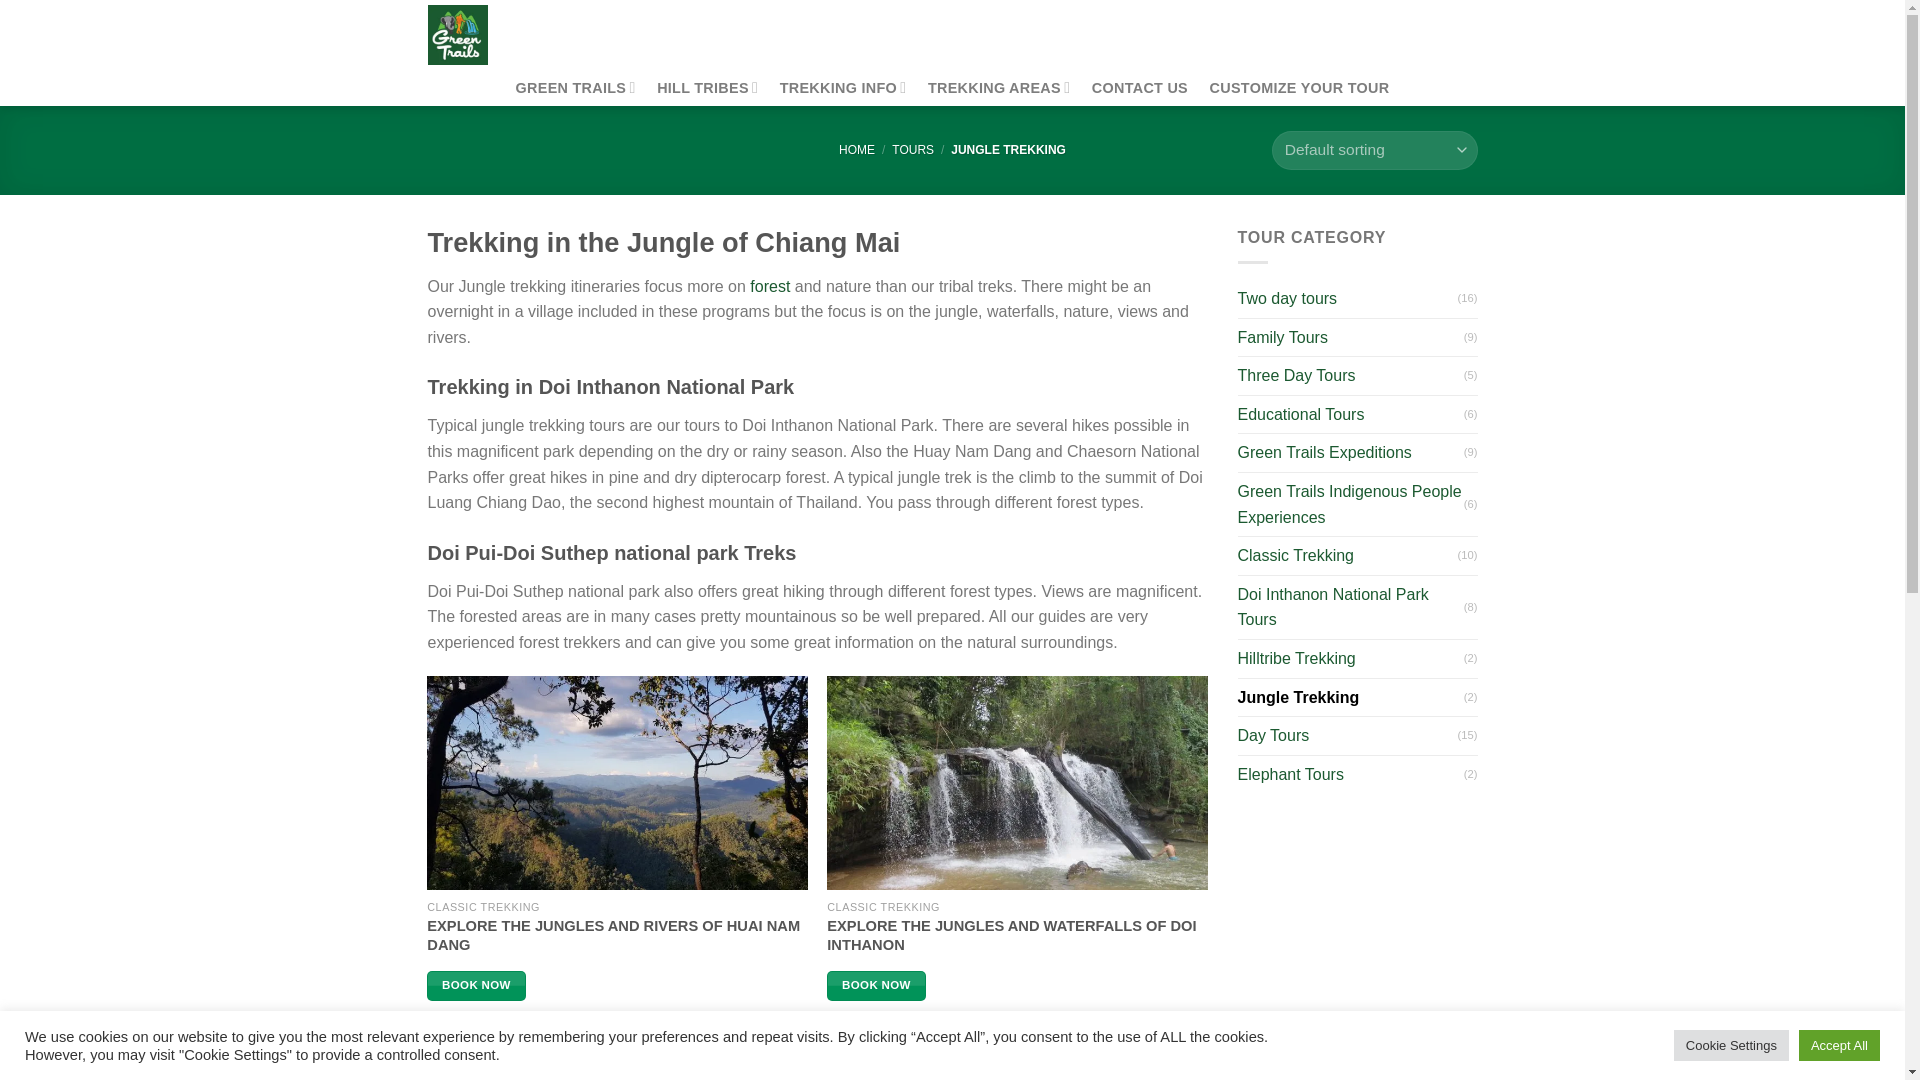  I want to click on DAY TOURS, so click(614, 20).